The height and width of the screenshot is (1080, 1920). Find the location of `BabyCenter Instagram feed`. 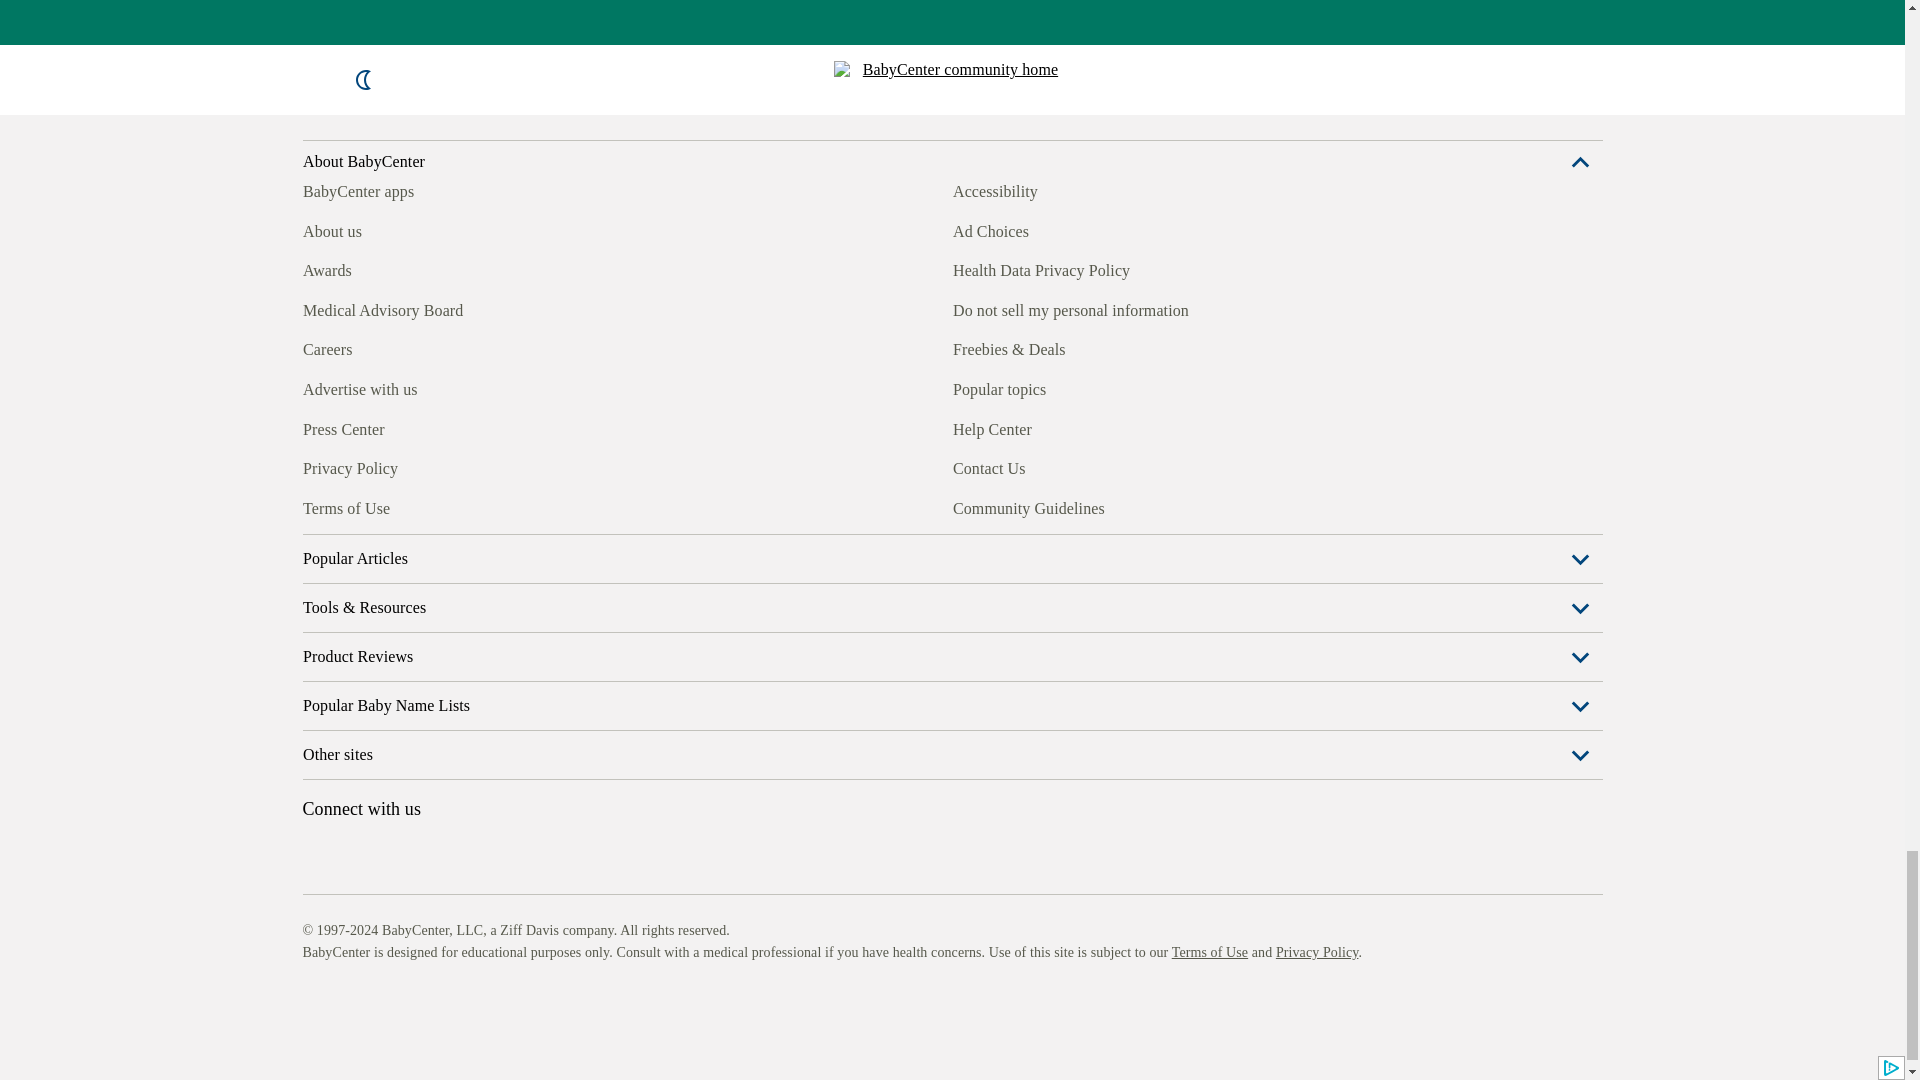

BabyCenter Instagram feed is located at coordinates (362, 558).